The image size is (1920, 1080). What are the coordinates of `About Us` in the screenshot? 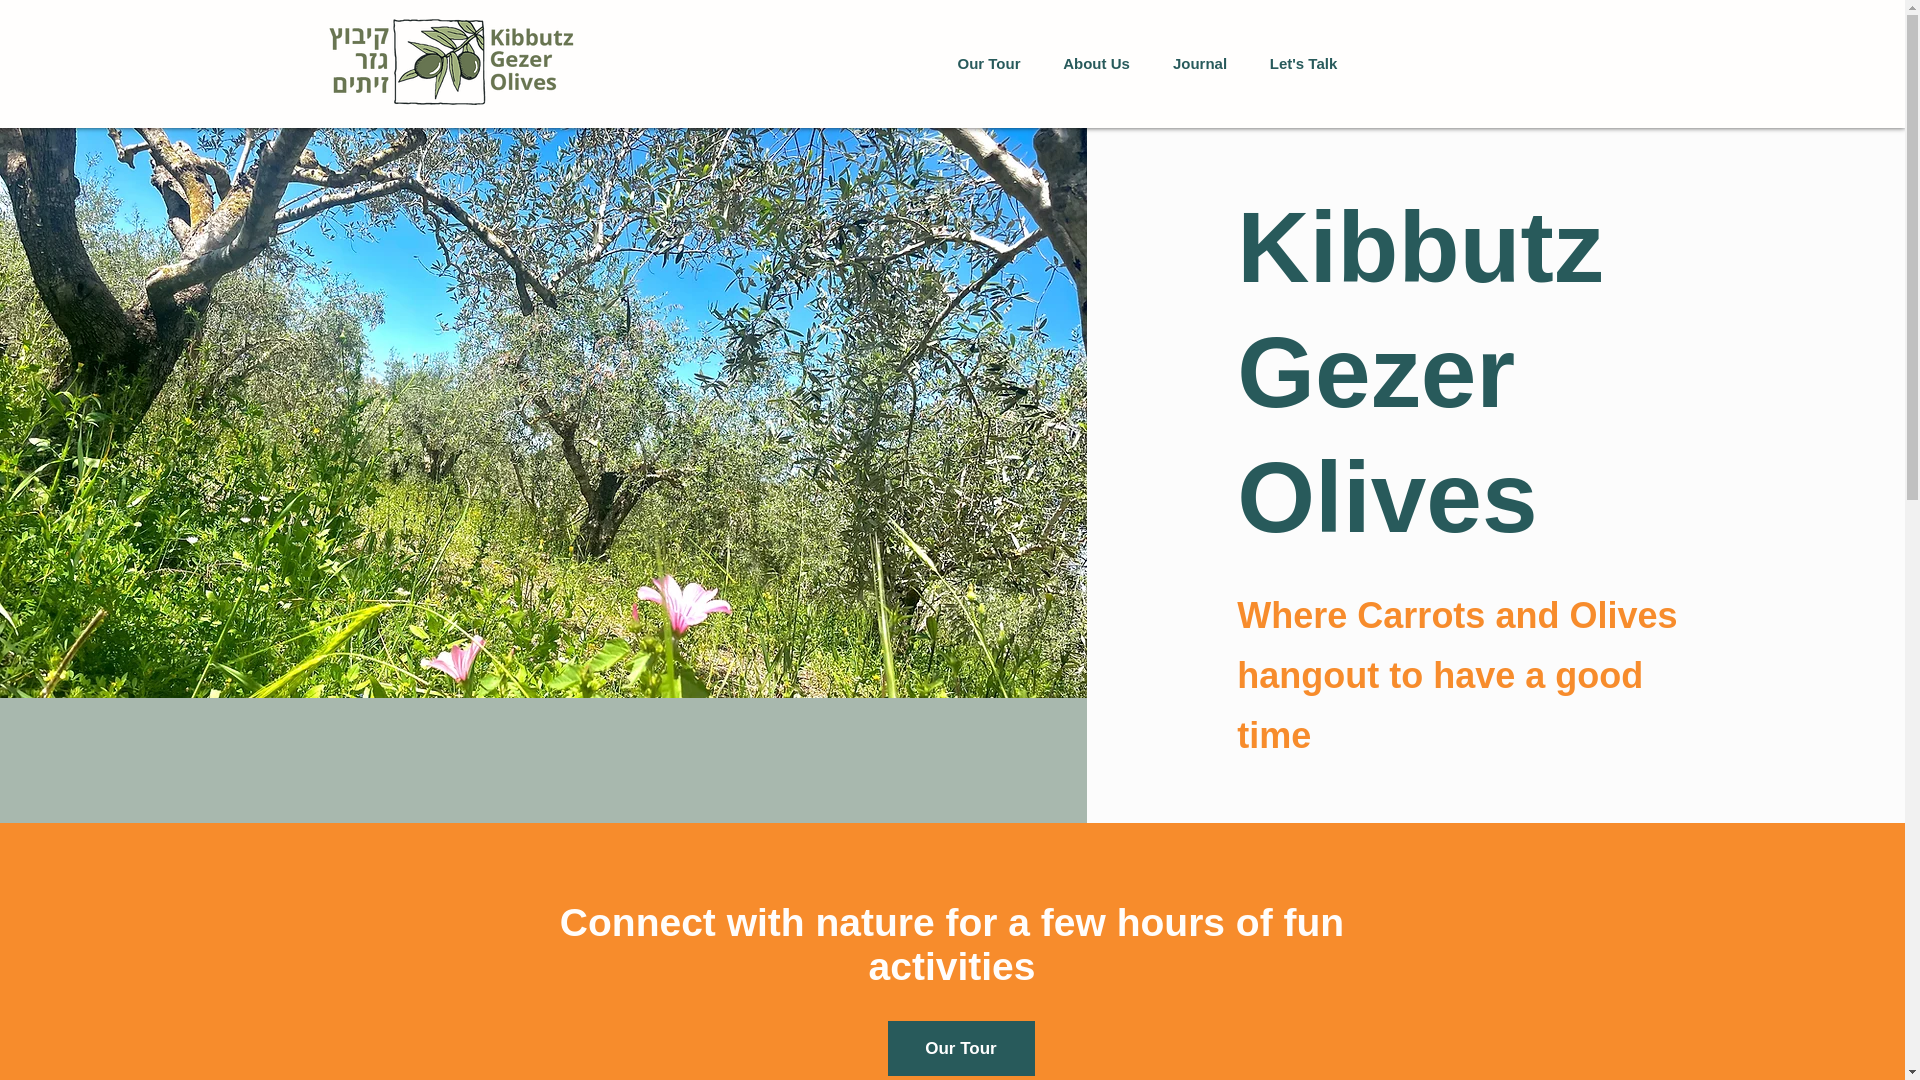 It's located at (1097, 64).